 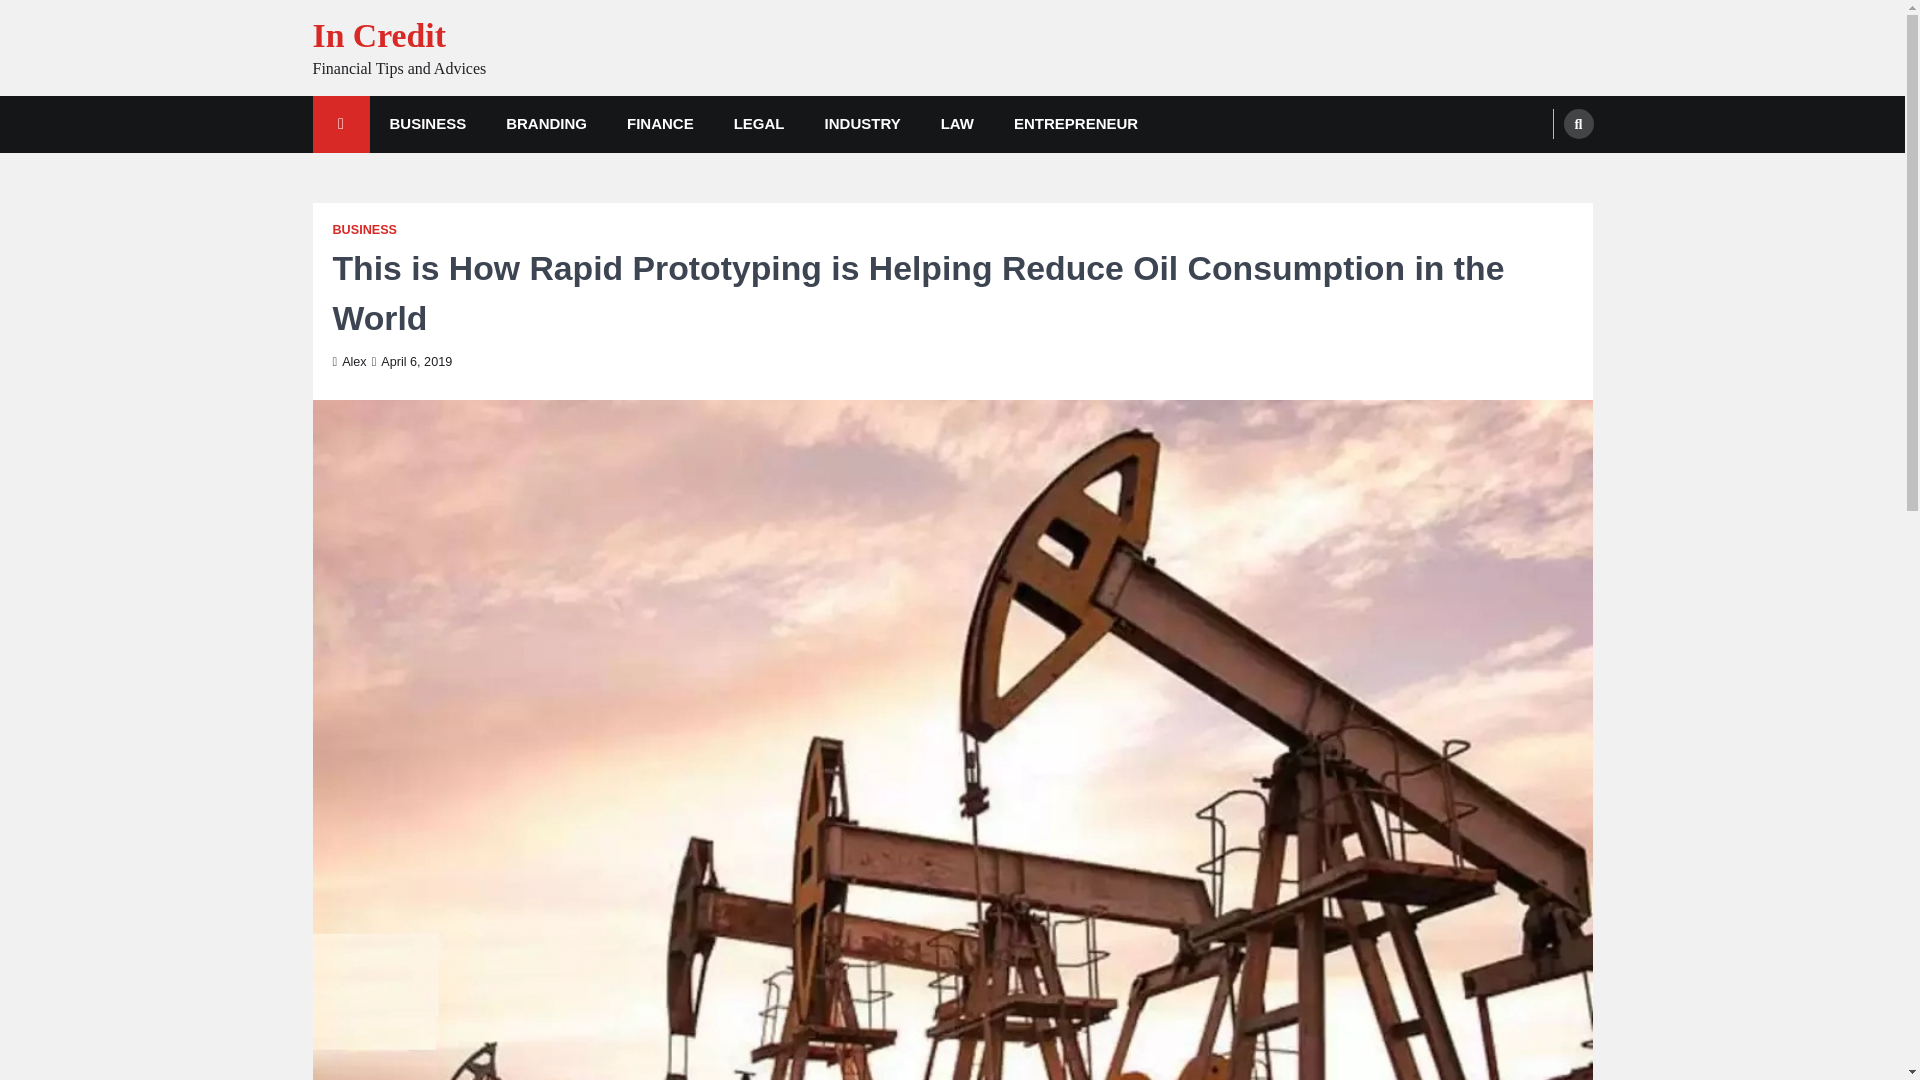 What do you see at coordinates (958, 124) in the screenshot?
I see `LAW` at bounding box center [958, 124].